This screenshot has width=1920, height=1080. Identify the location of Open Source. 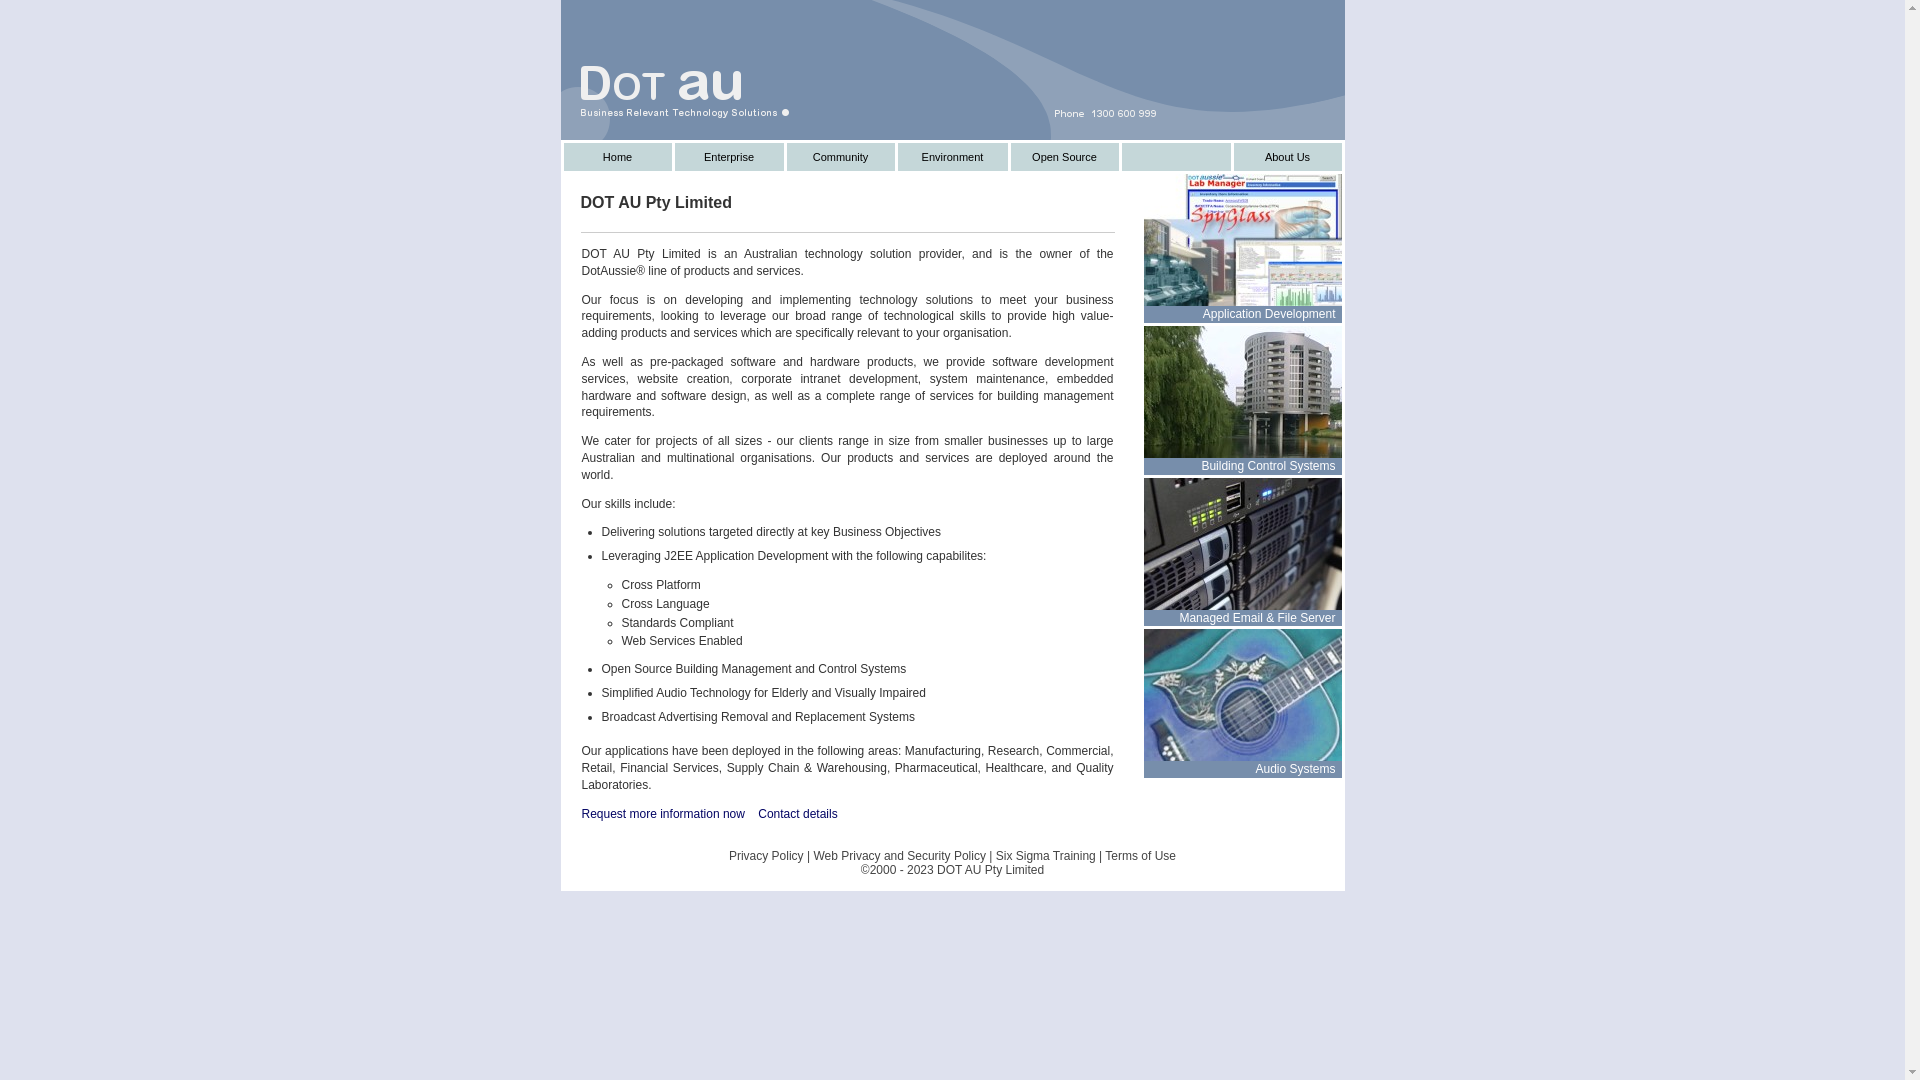
(1064, 157).